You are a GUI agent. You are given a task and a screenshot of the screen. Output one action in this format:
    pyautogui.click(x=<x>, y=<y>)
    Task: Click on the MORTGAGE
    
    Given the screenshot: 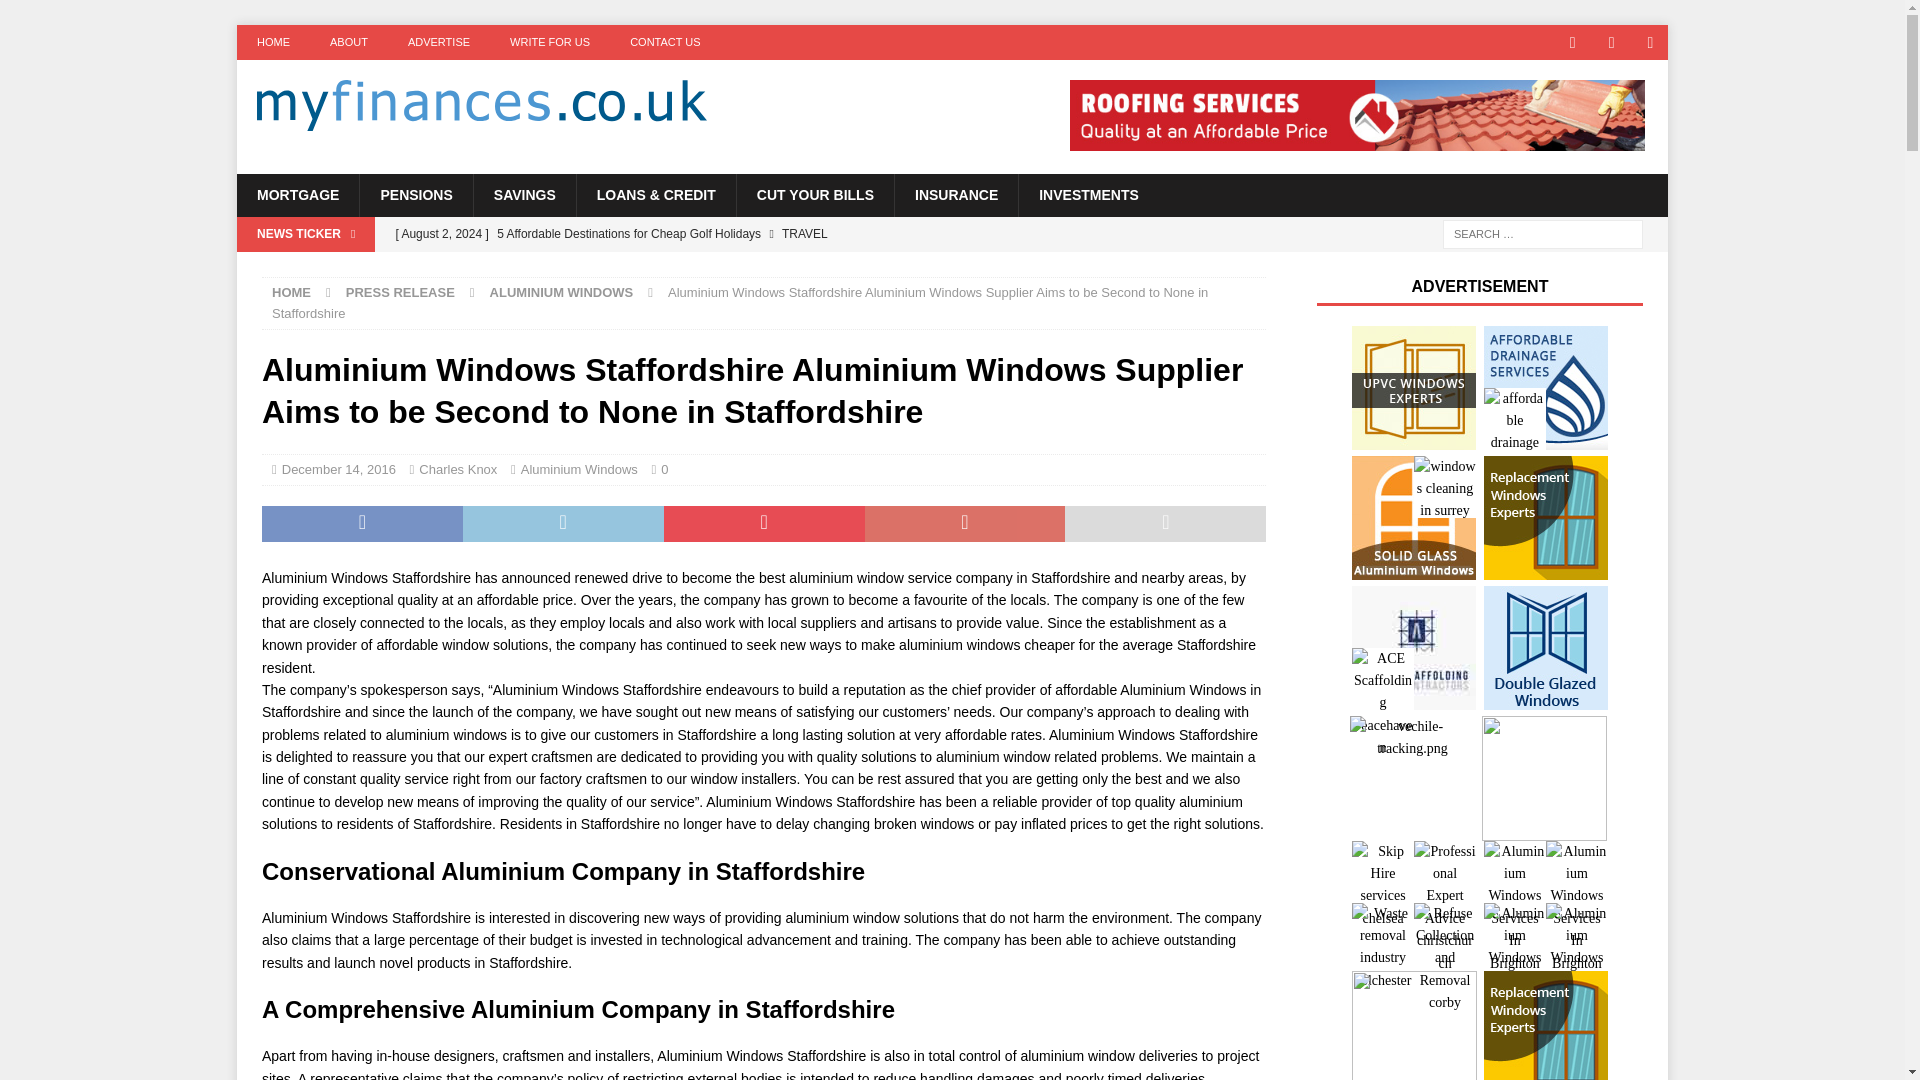 What is the action you would take?
    pyautogui.click(x=298, y=194)
    